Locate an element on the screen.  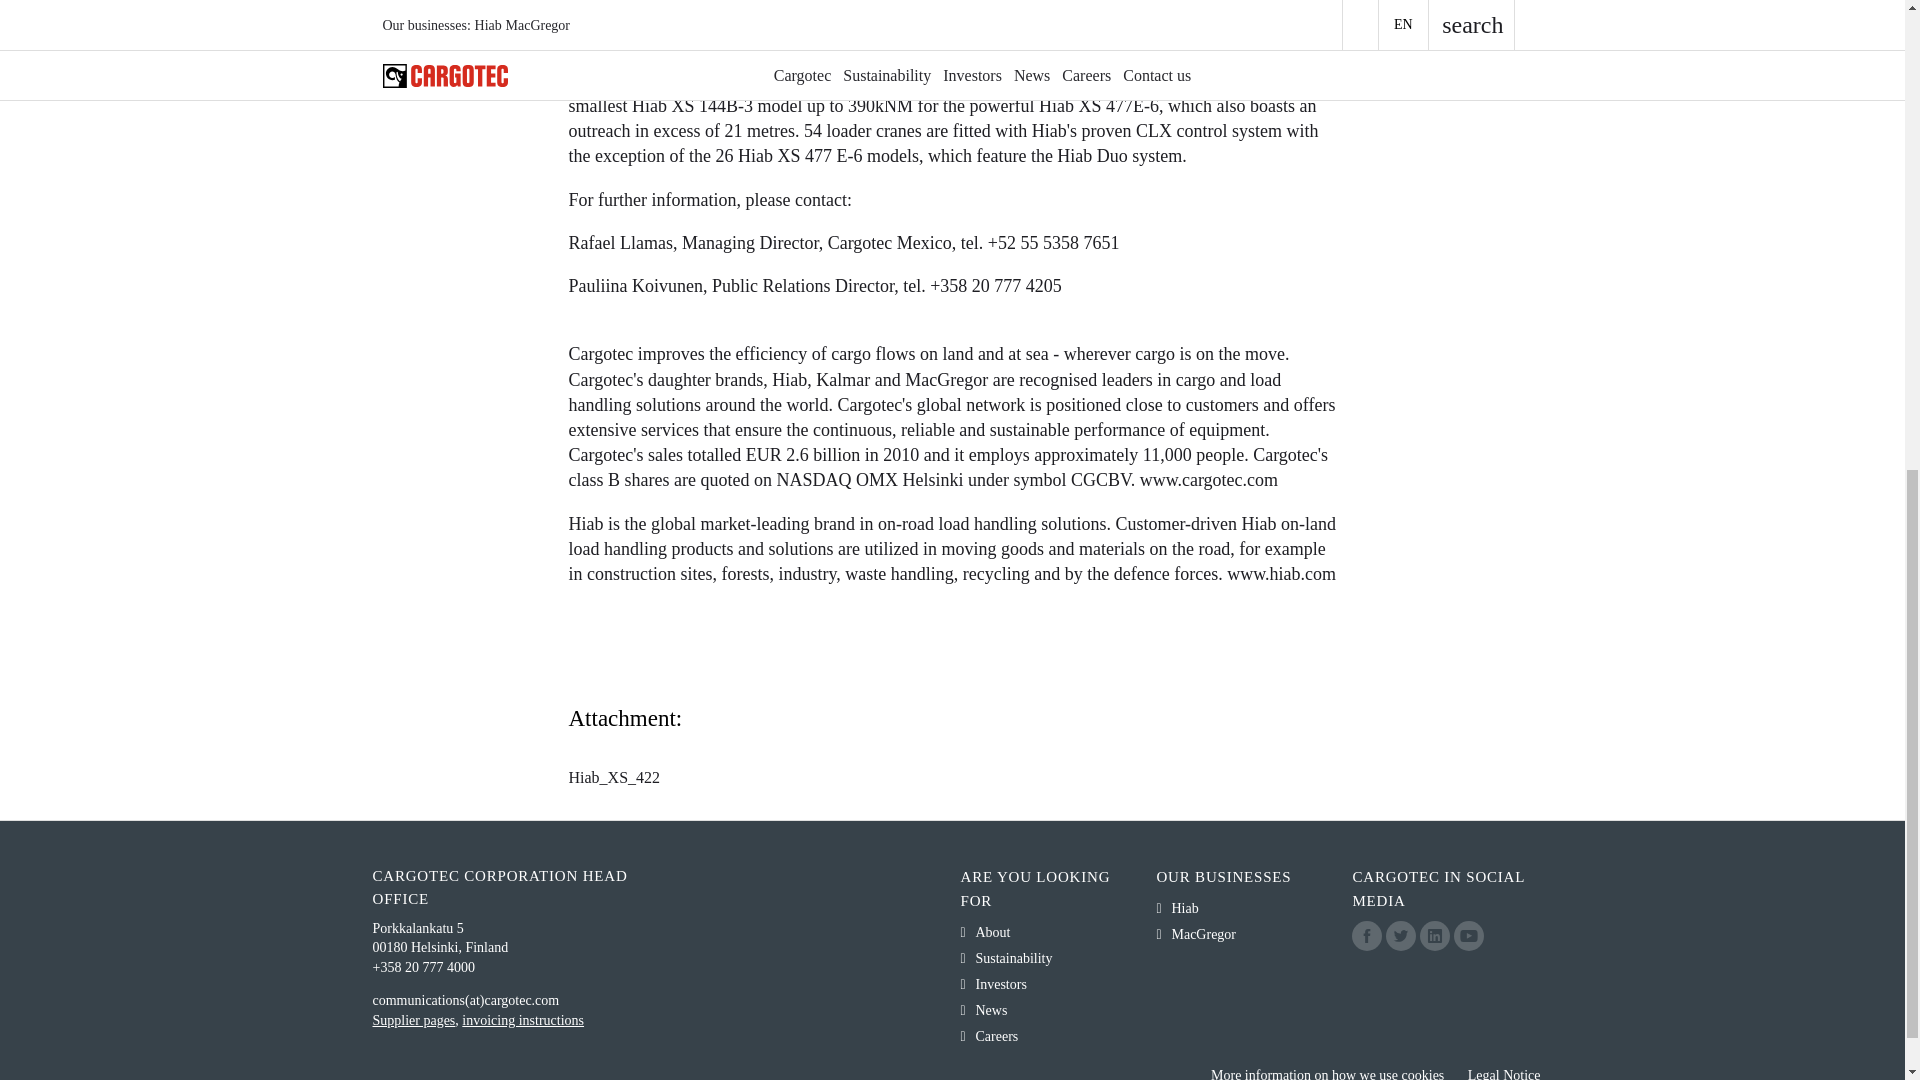
youtube is located at coordinates (1468, 936).